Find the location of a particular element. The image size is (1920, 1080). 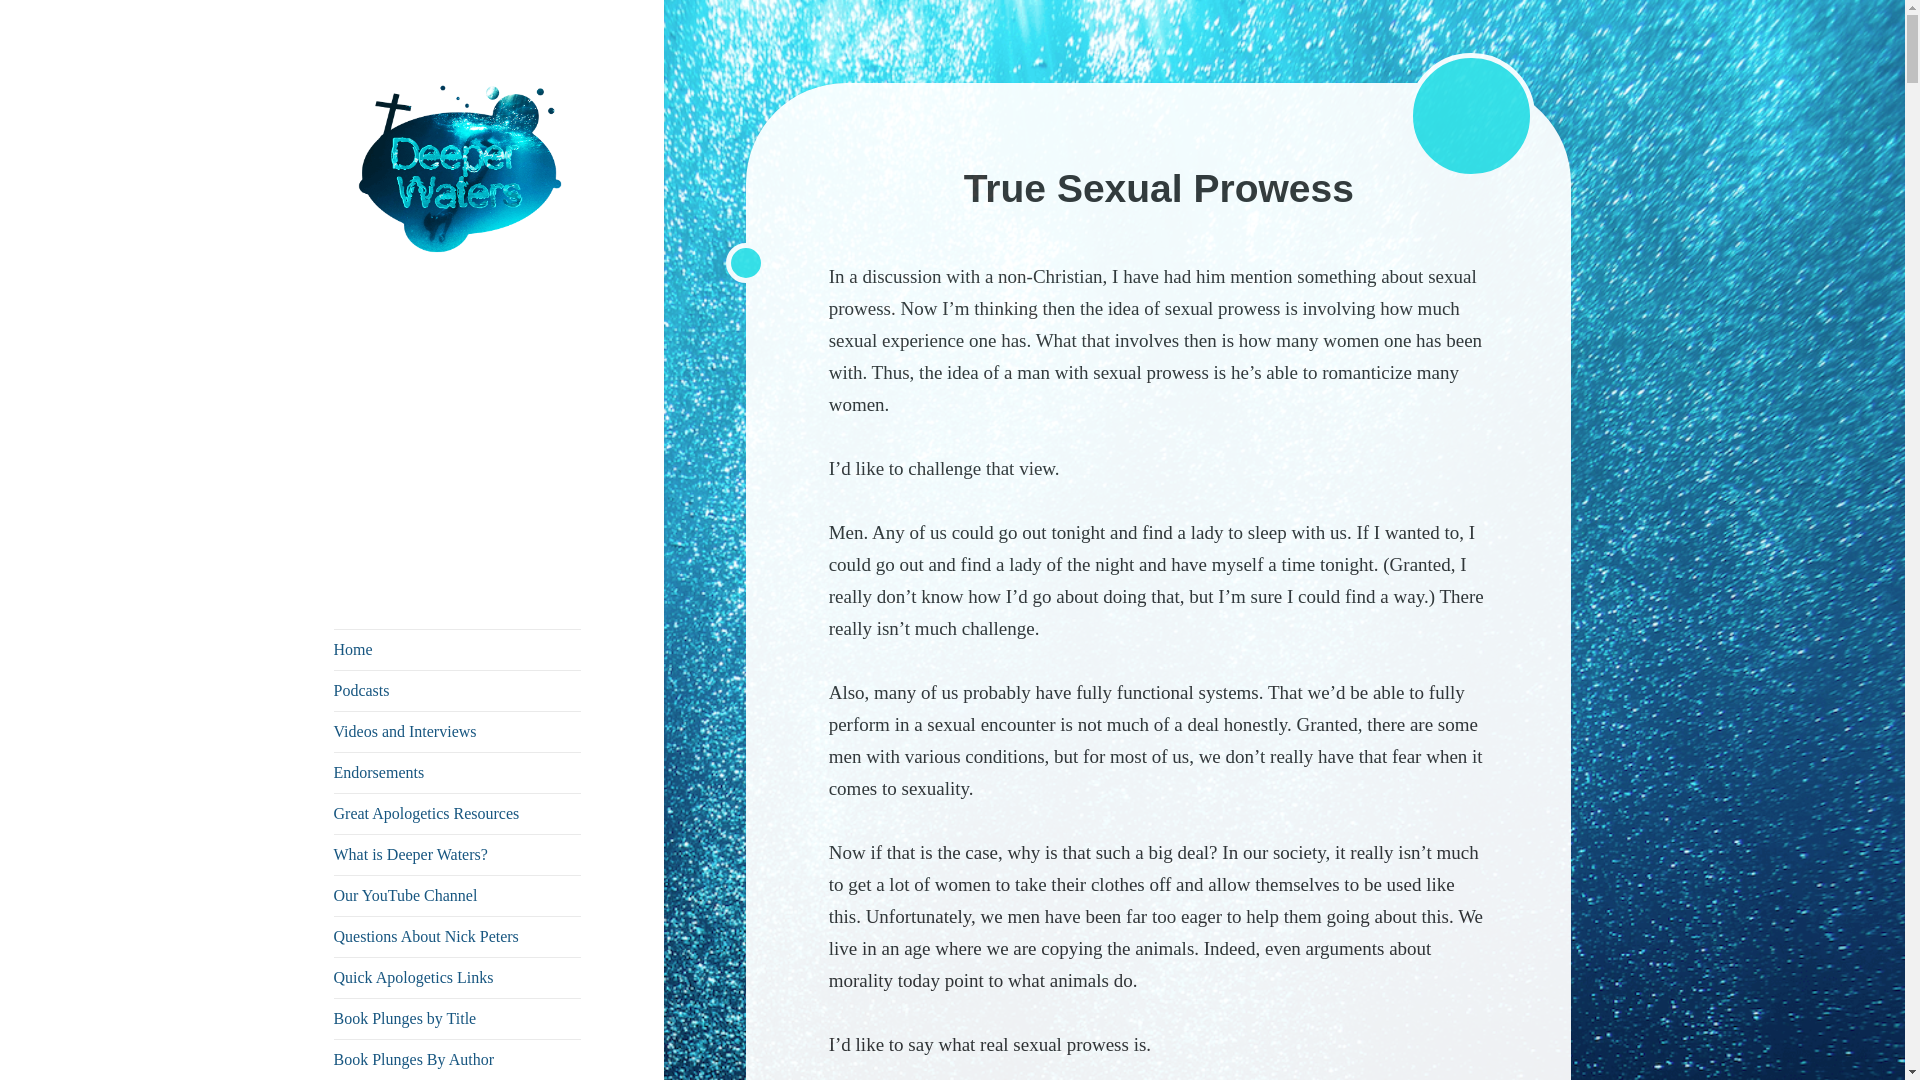

Book Plunges by Title is located at coordinates (458, 1018).